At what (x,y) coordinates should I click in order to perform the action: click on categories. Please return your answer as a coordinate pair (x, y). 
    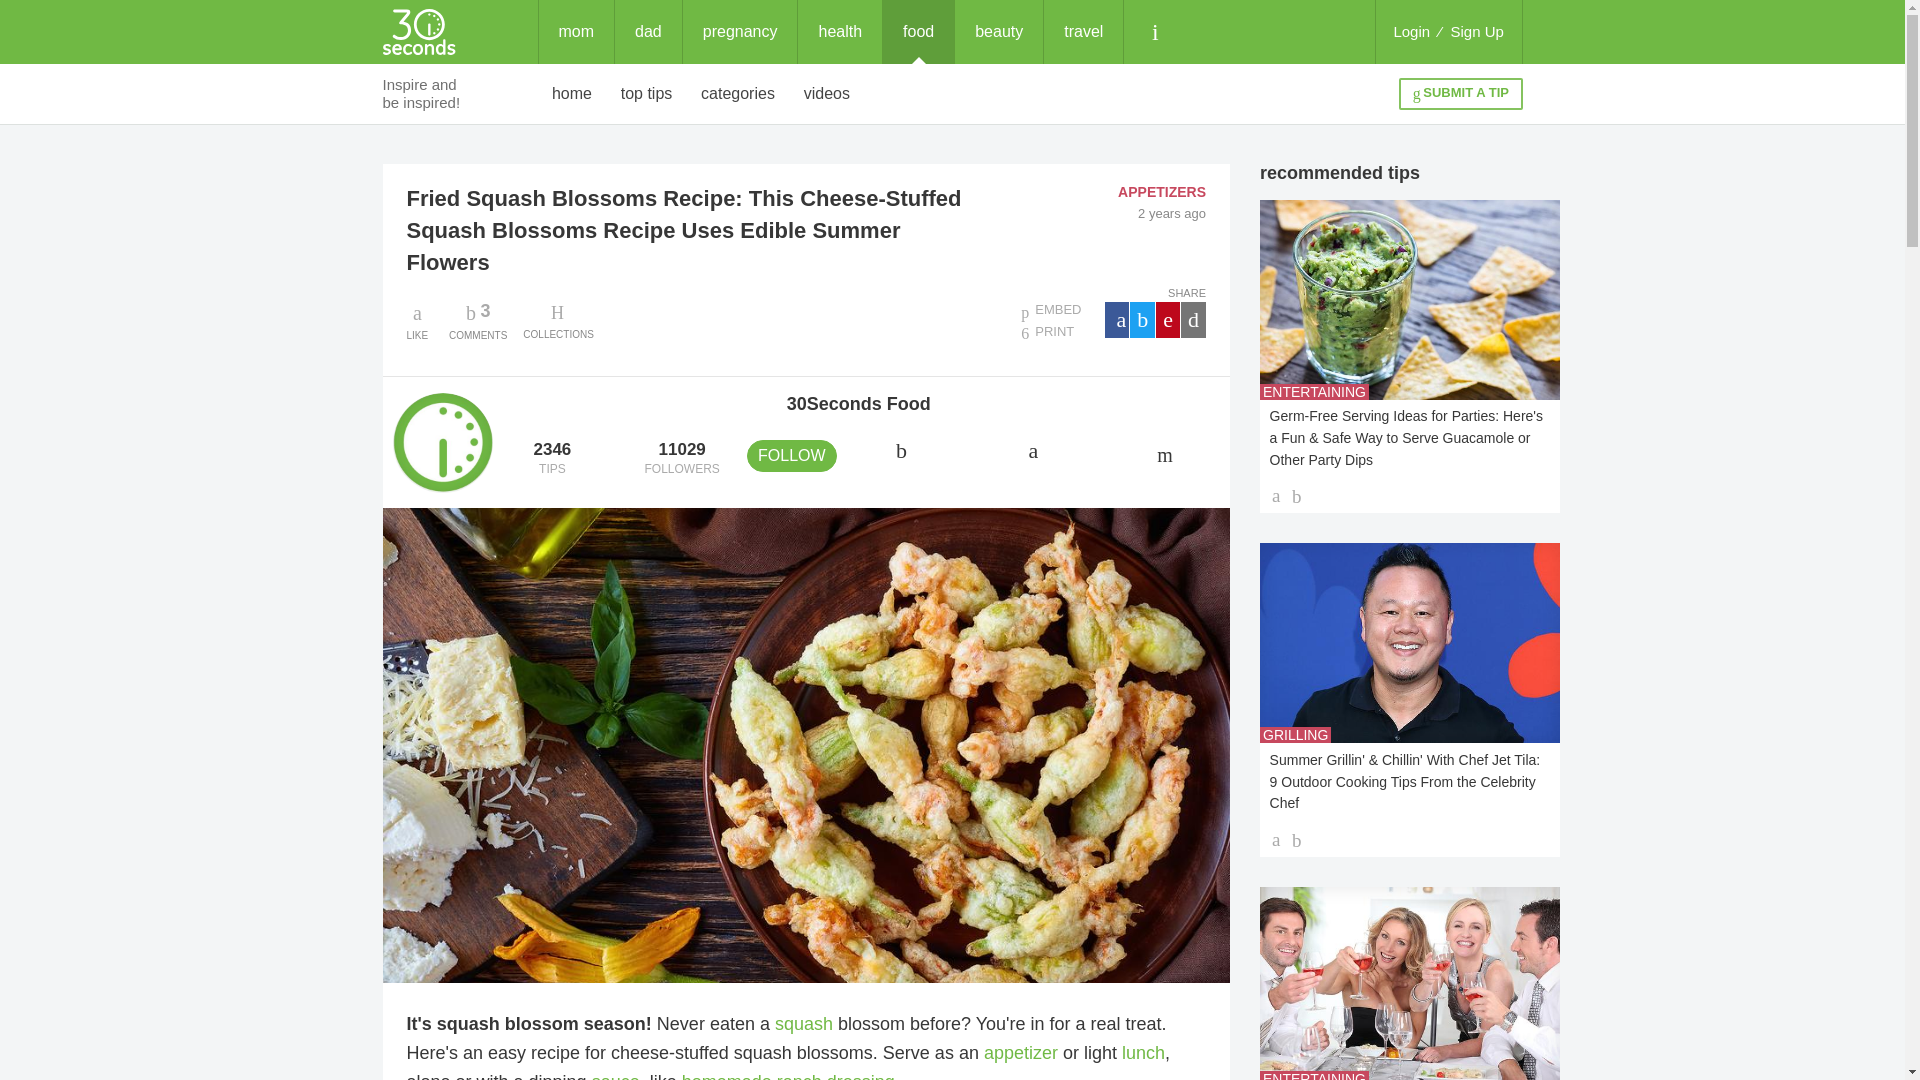
    Looking at the image, I should click on (738, 94).